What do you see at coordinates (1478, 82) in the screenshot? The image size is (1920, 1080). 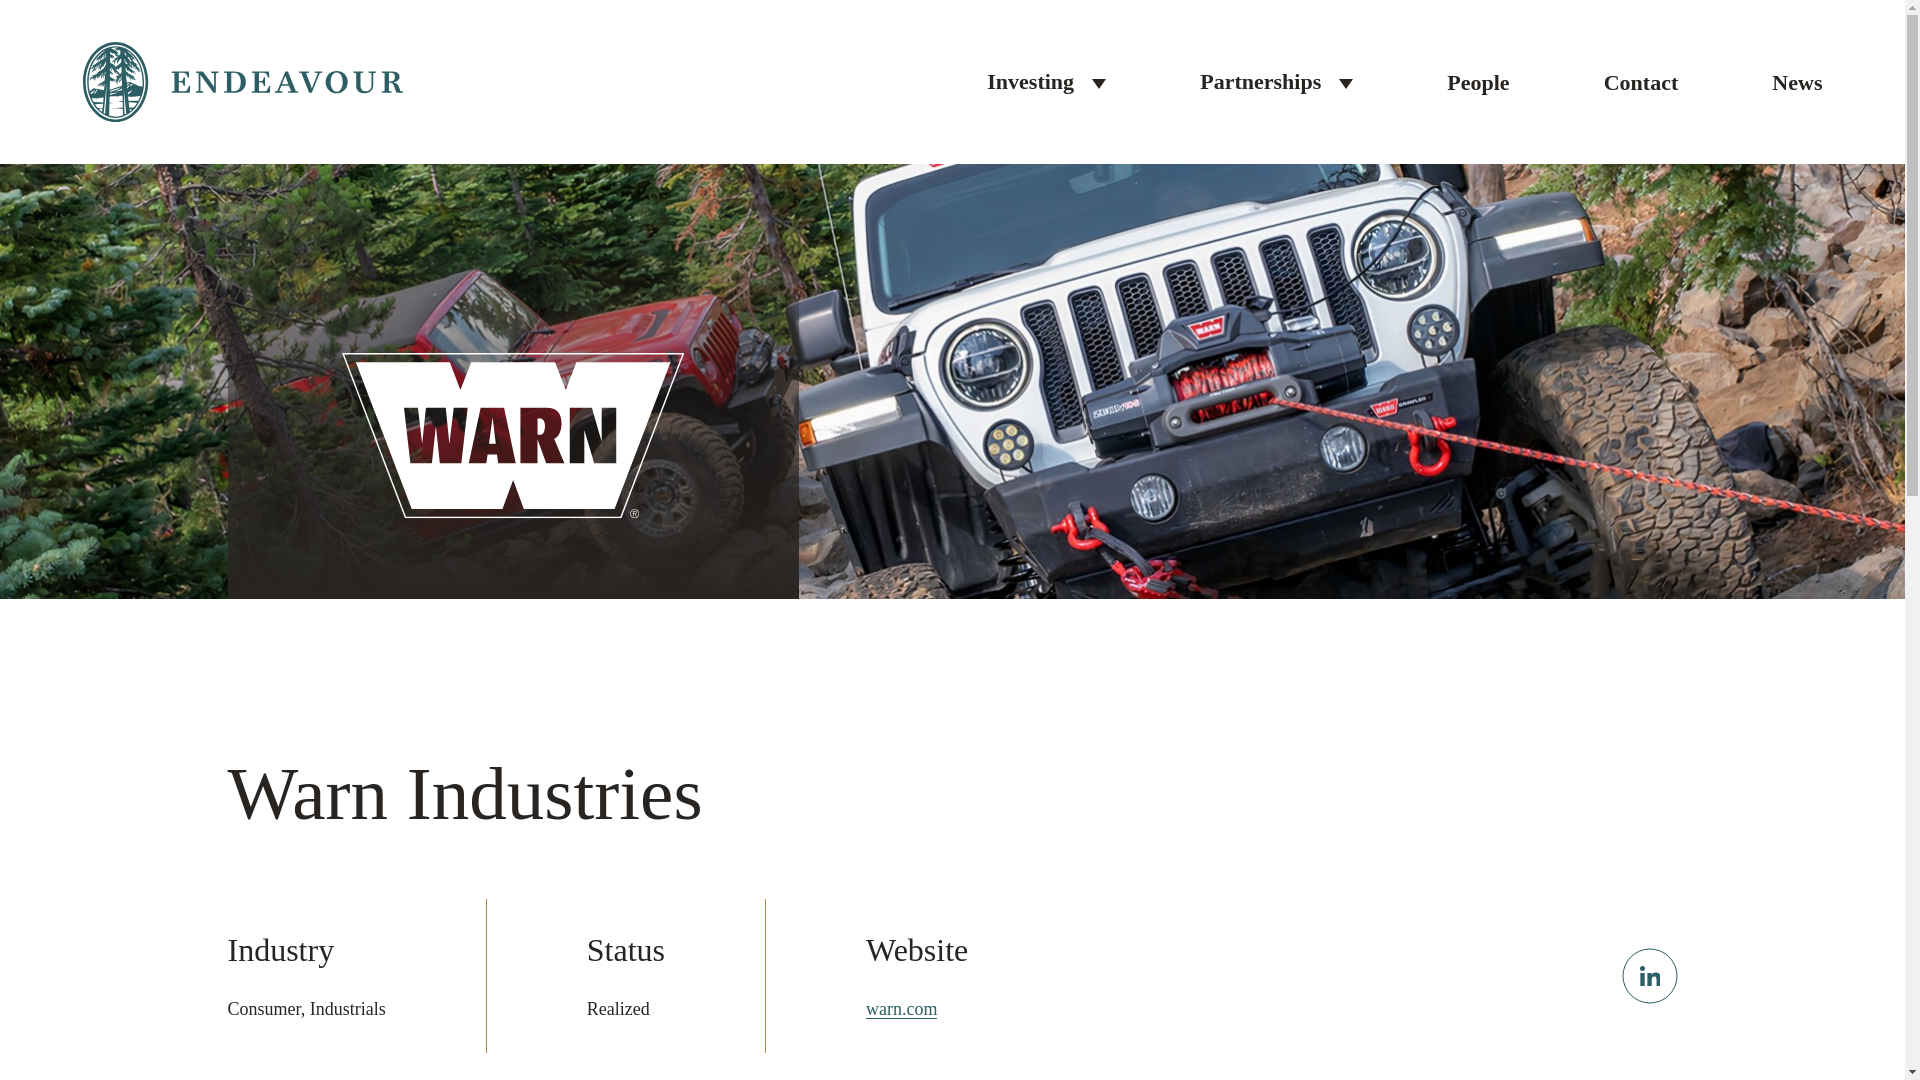 I see `People` at bounding box center [1478, 82].